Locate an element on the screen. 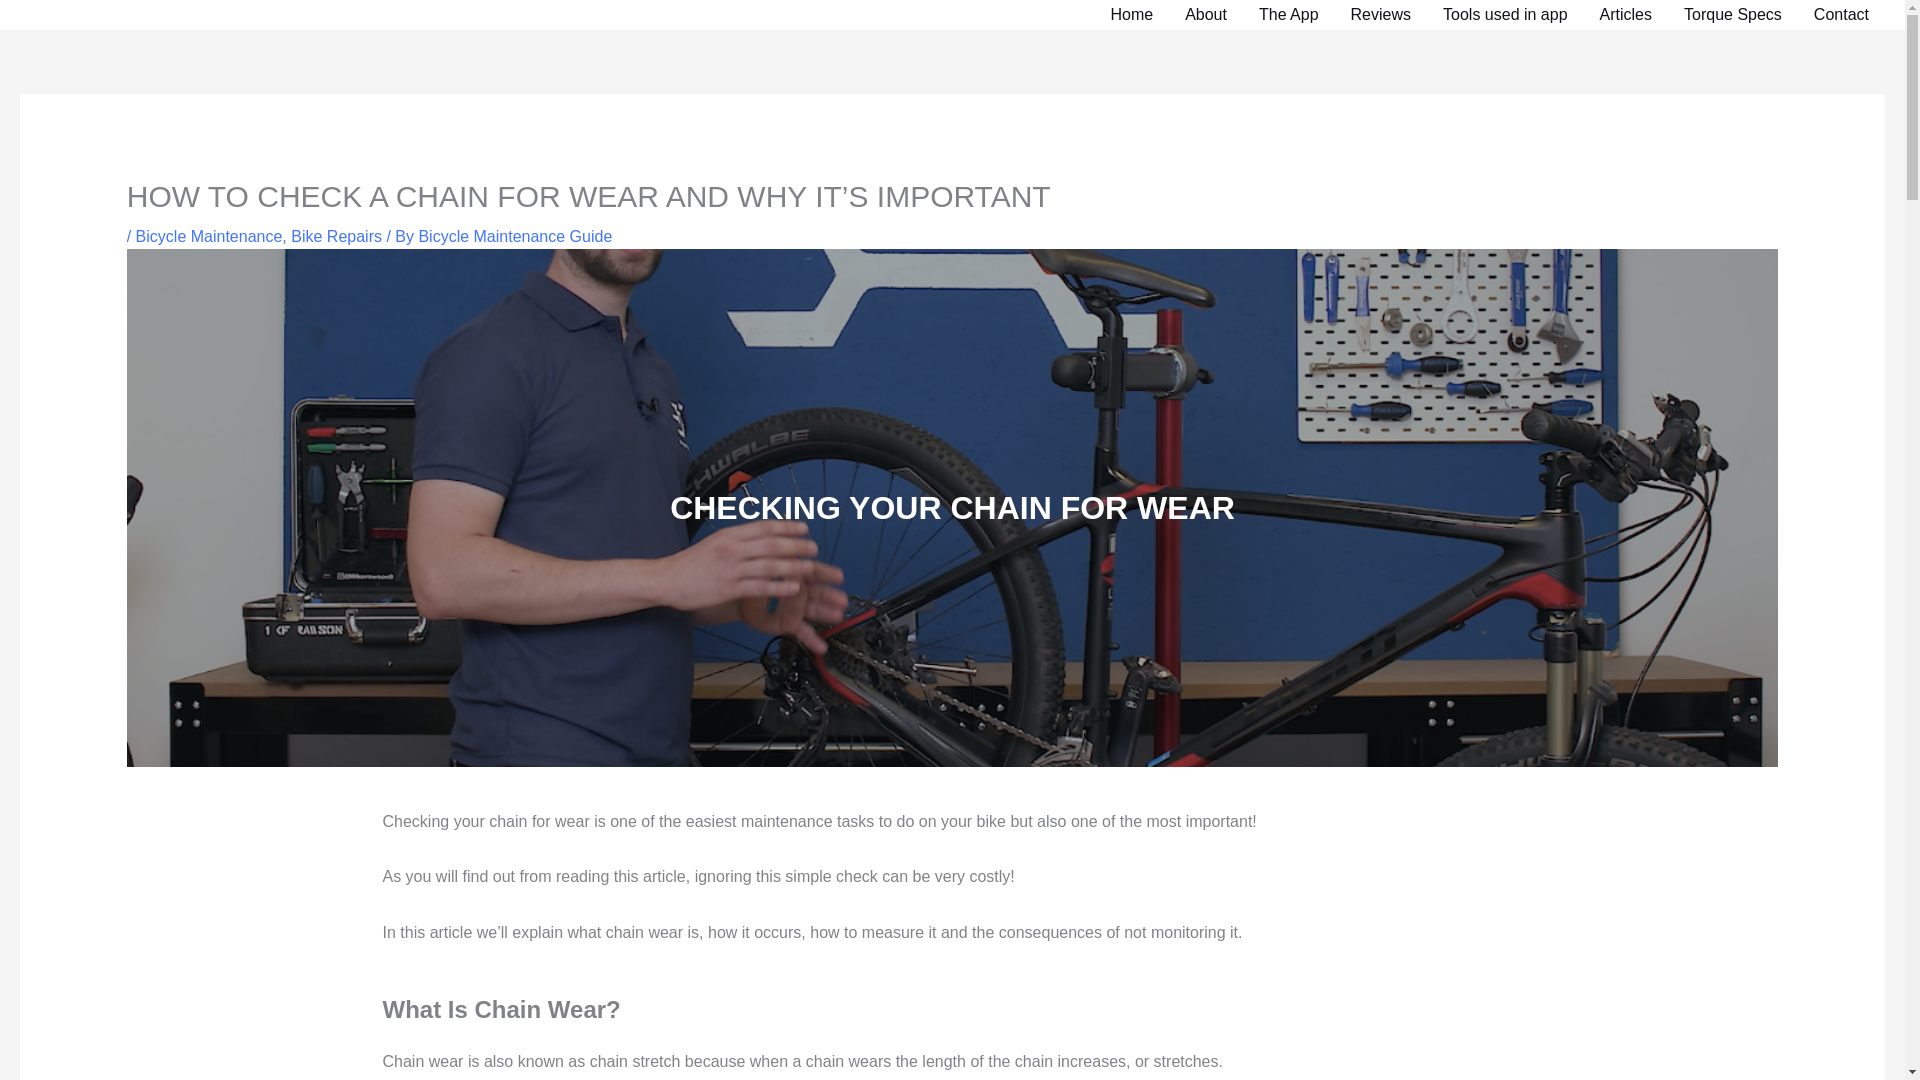 This screenshot has width=1920, height=1080. Torque Specs is located at coordinates (1732, 15).